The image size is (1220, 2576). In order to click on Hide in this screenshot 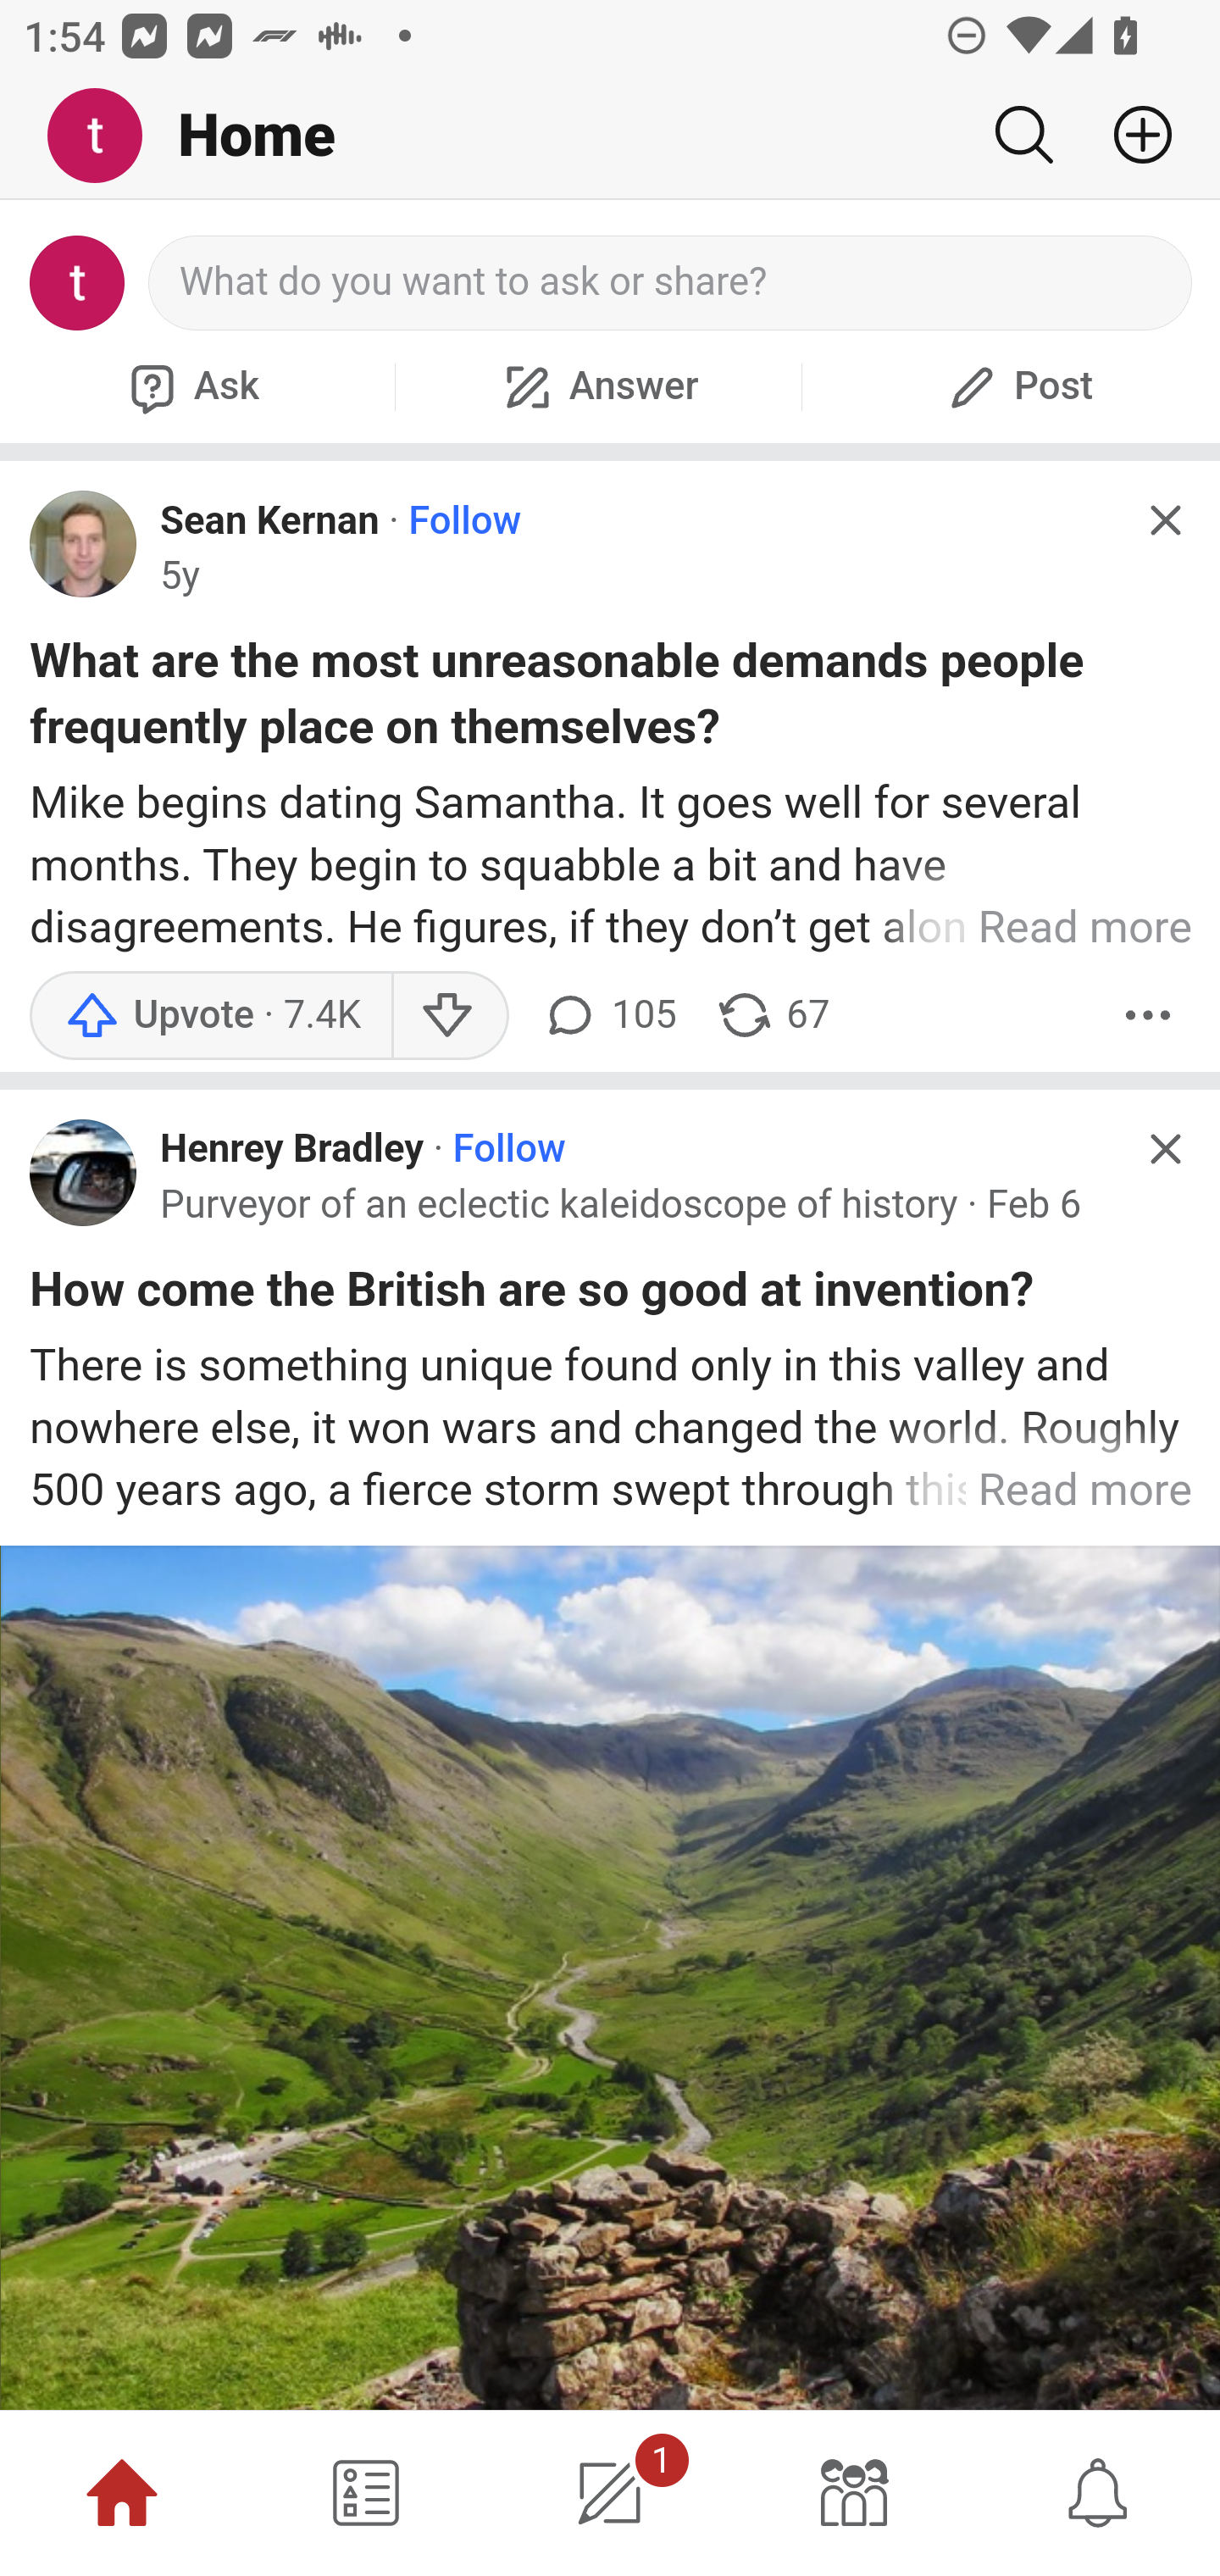, I will do `click(1164, 520)`.